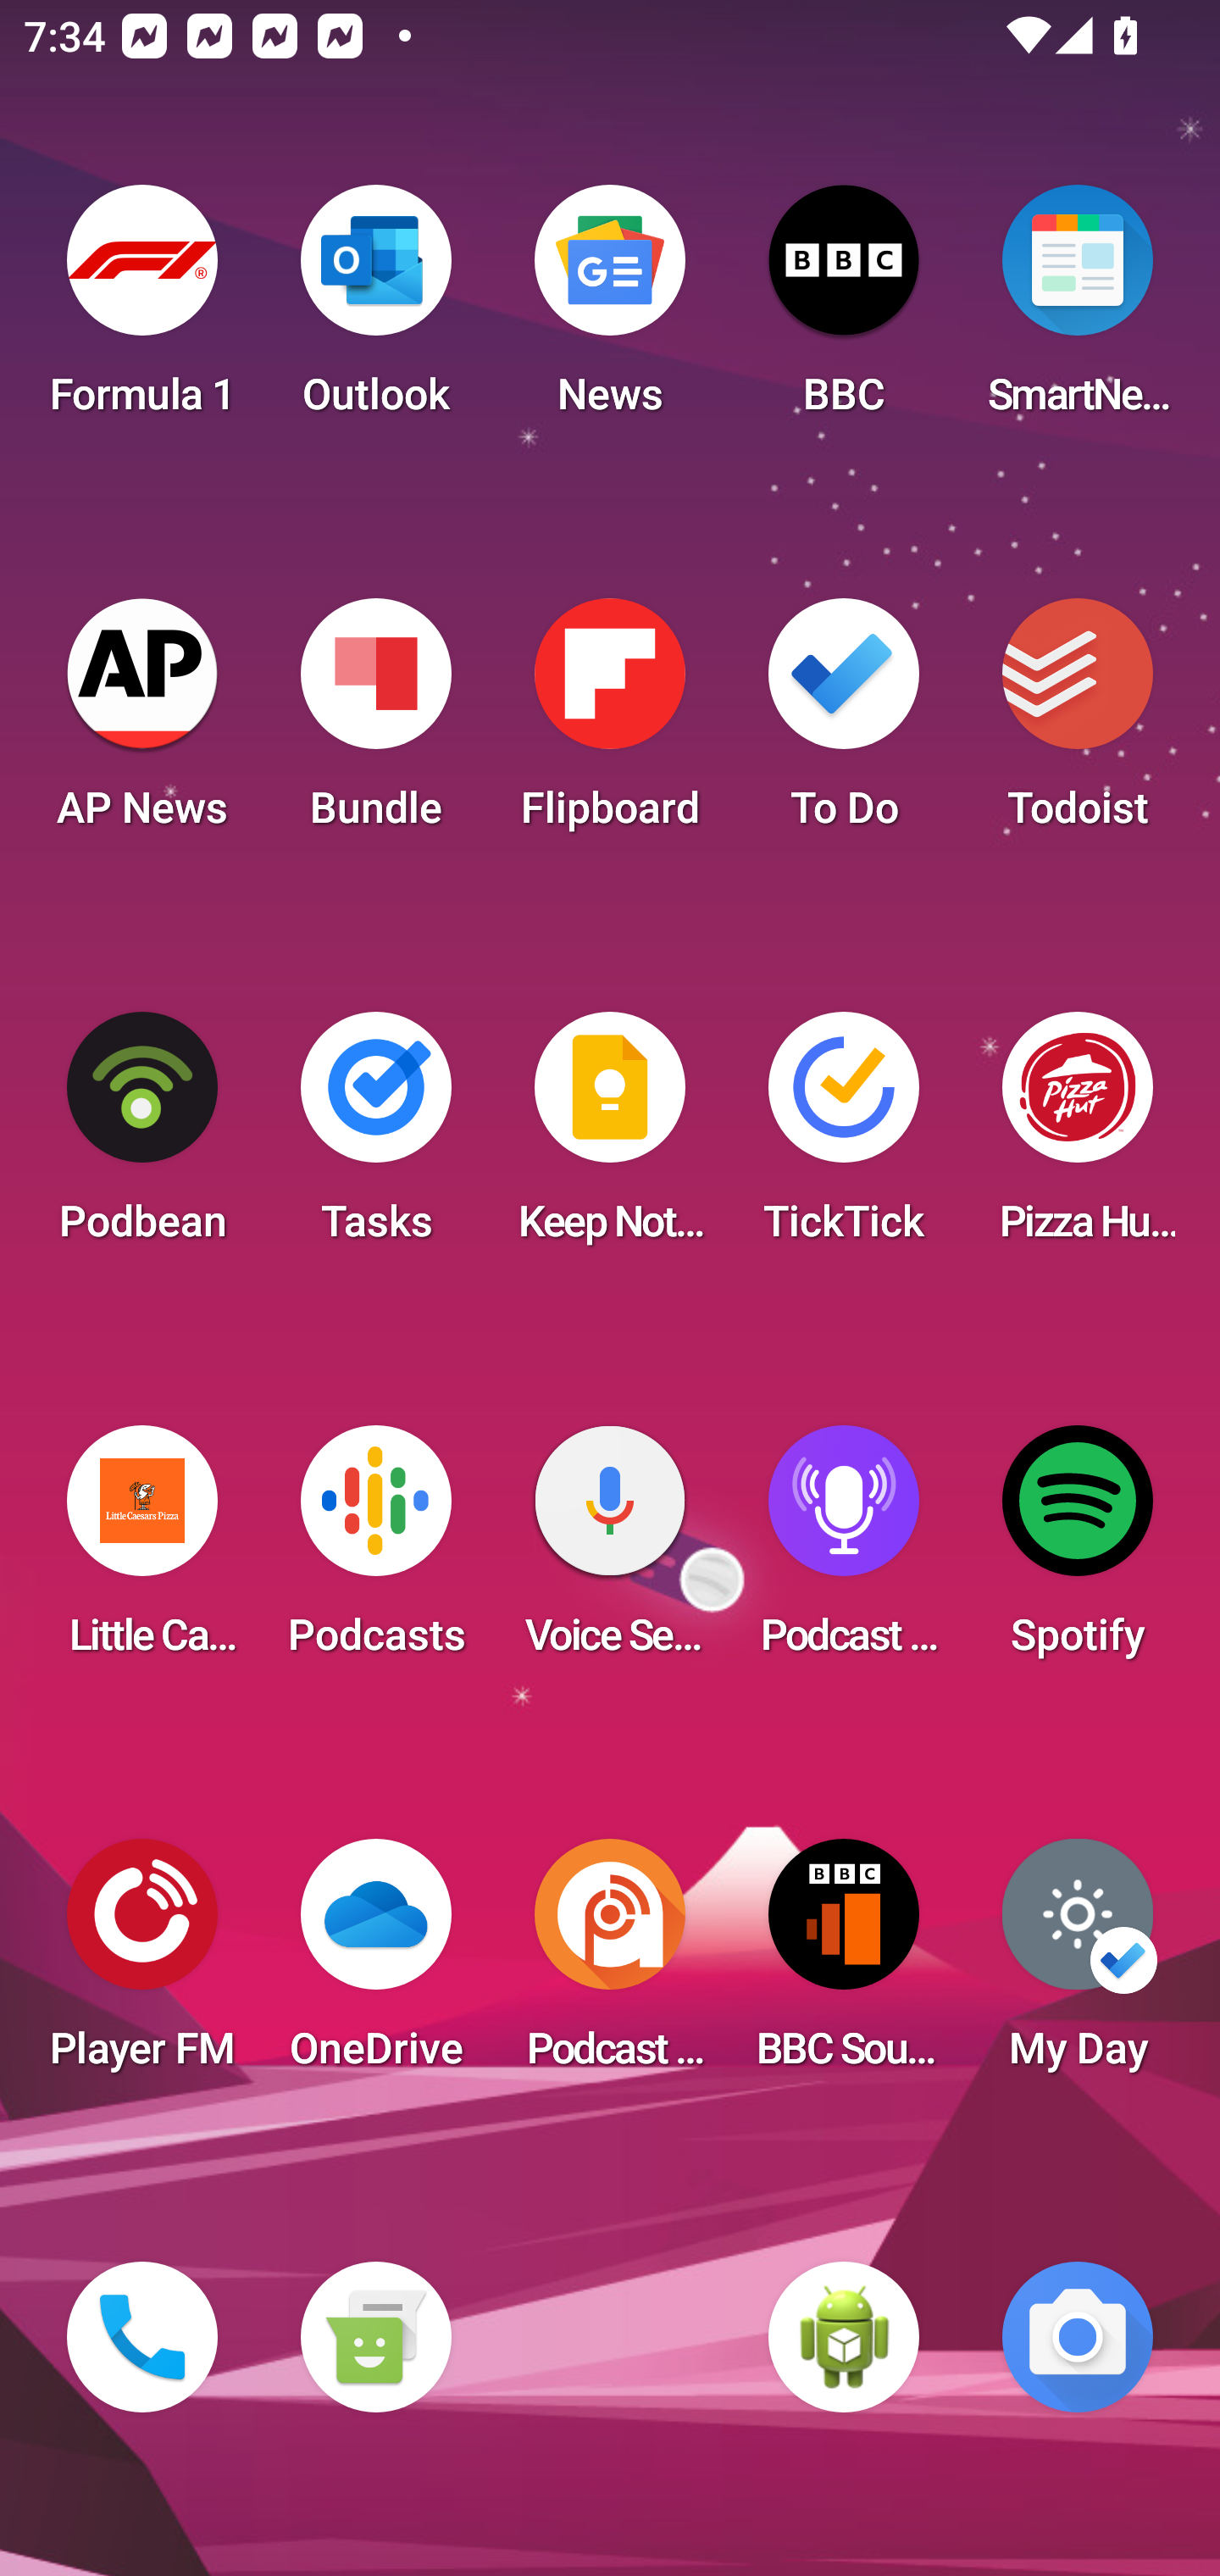  I want to click on Bundle, so click(375, 724).